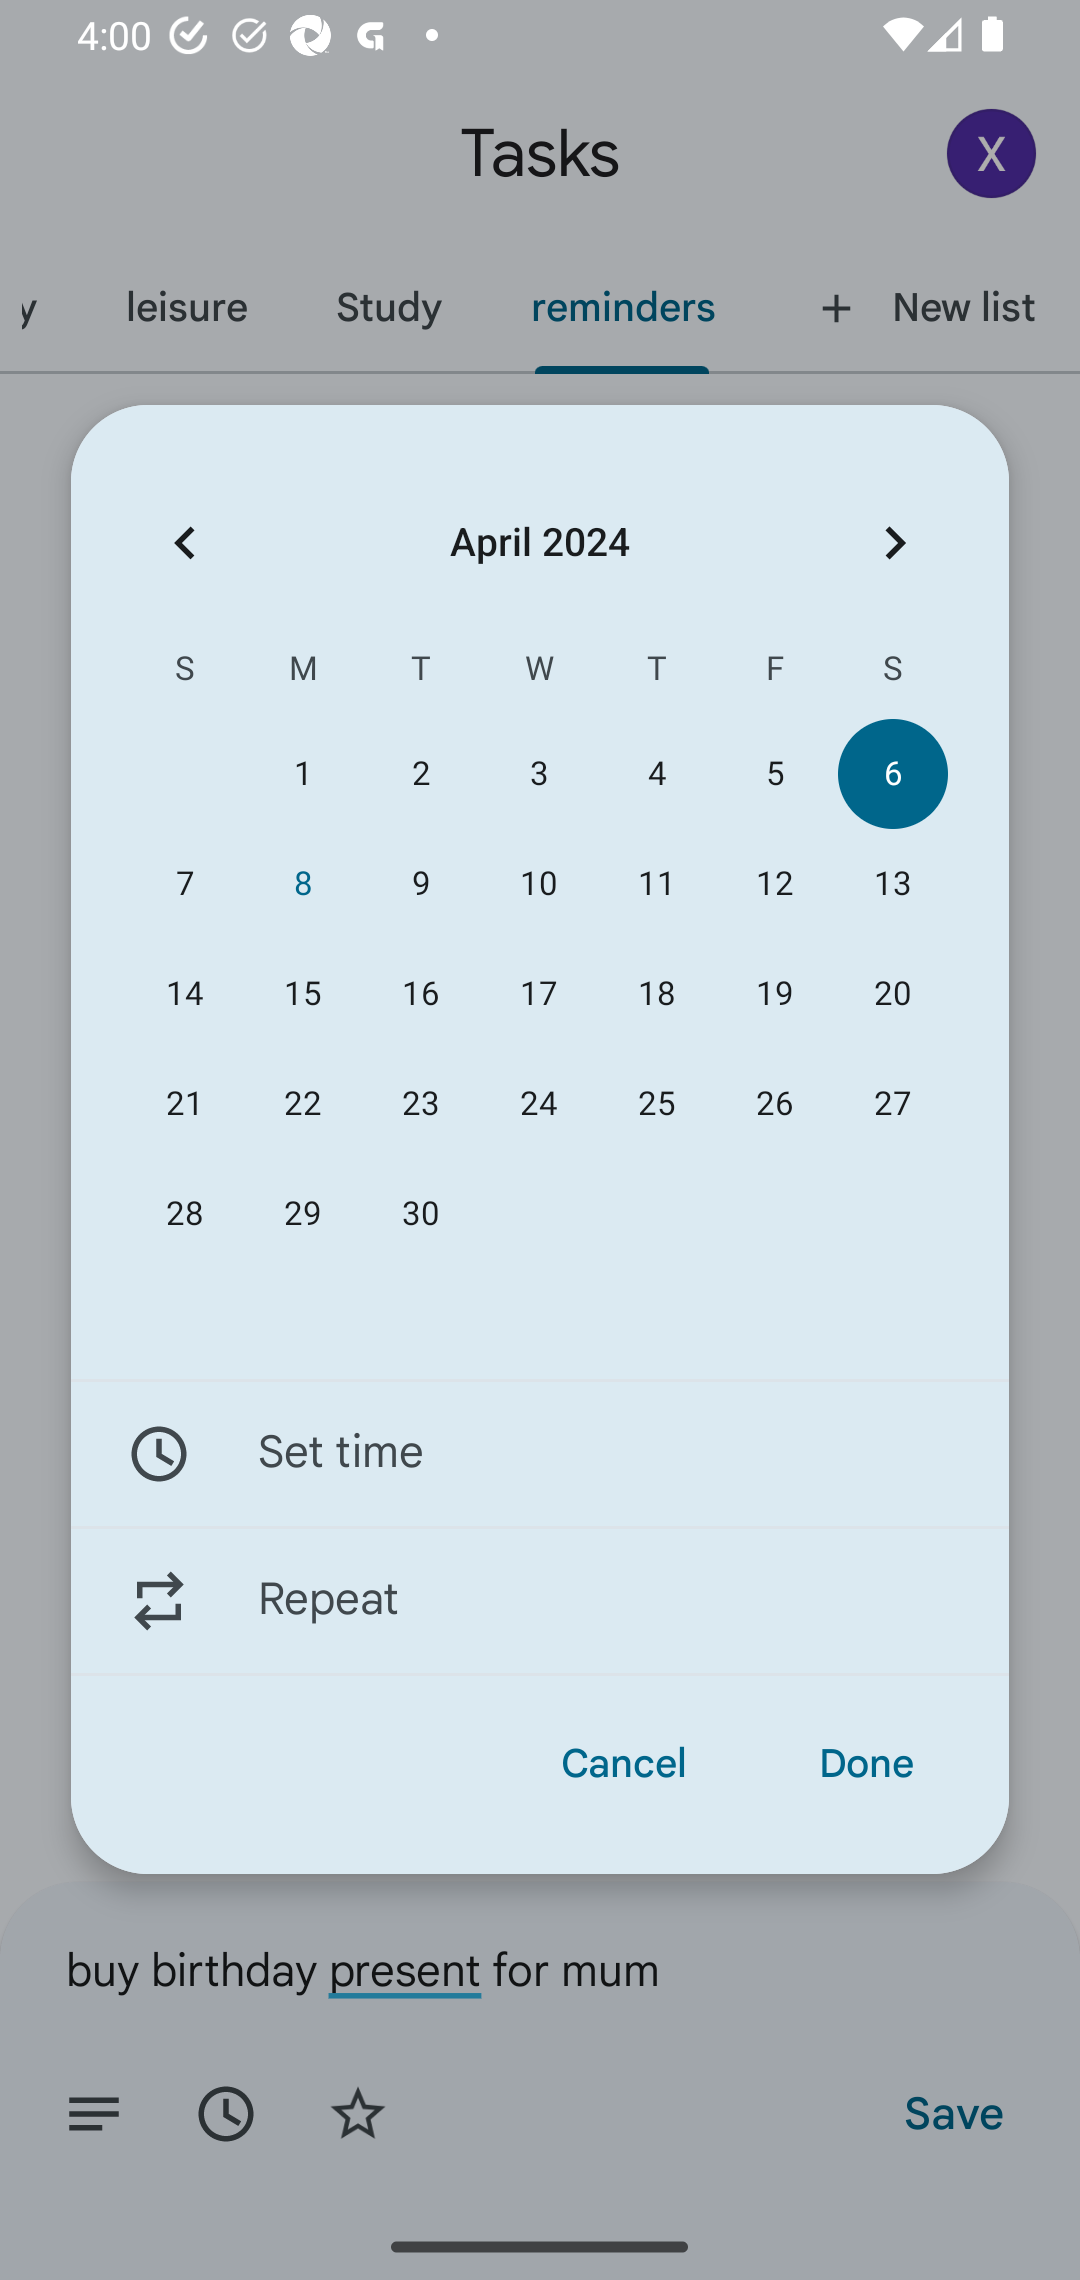  Describe the element at coordinates (892, 884) in the screenshot. I see `13 13 April 2024` at that location.